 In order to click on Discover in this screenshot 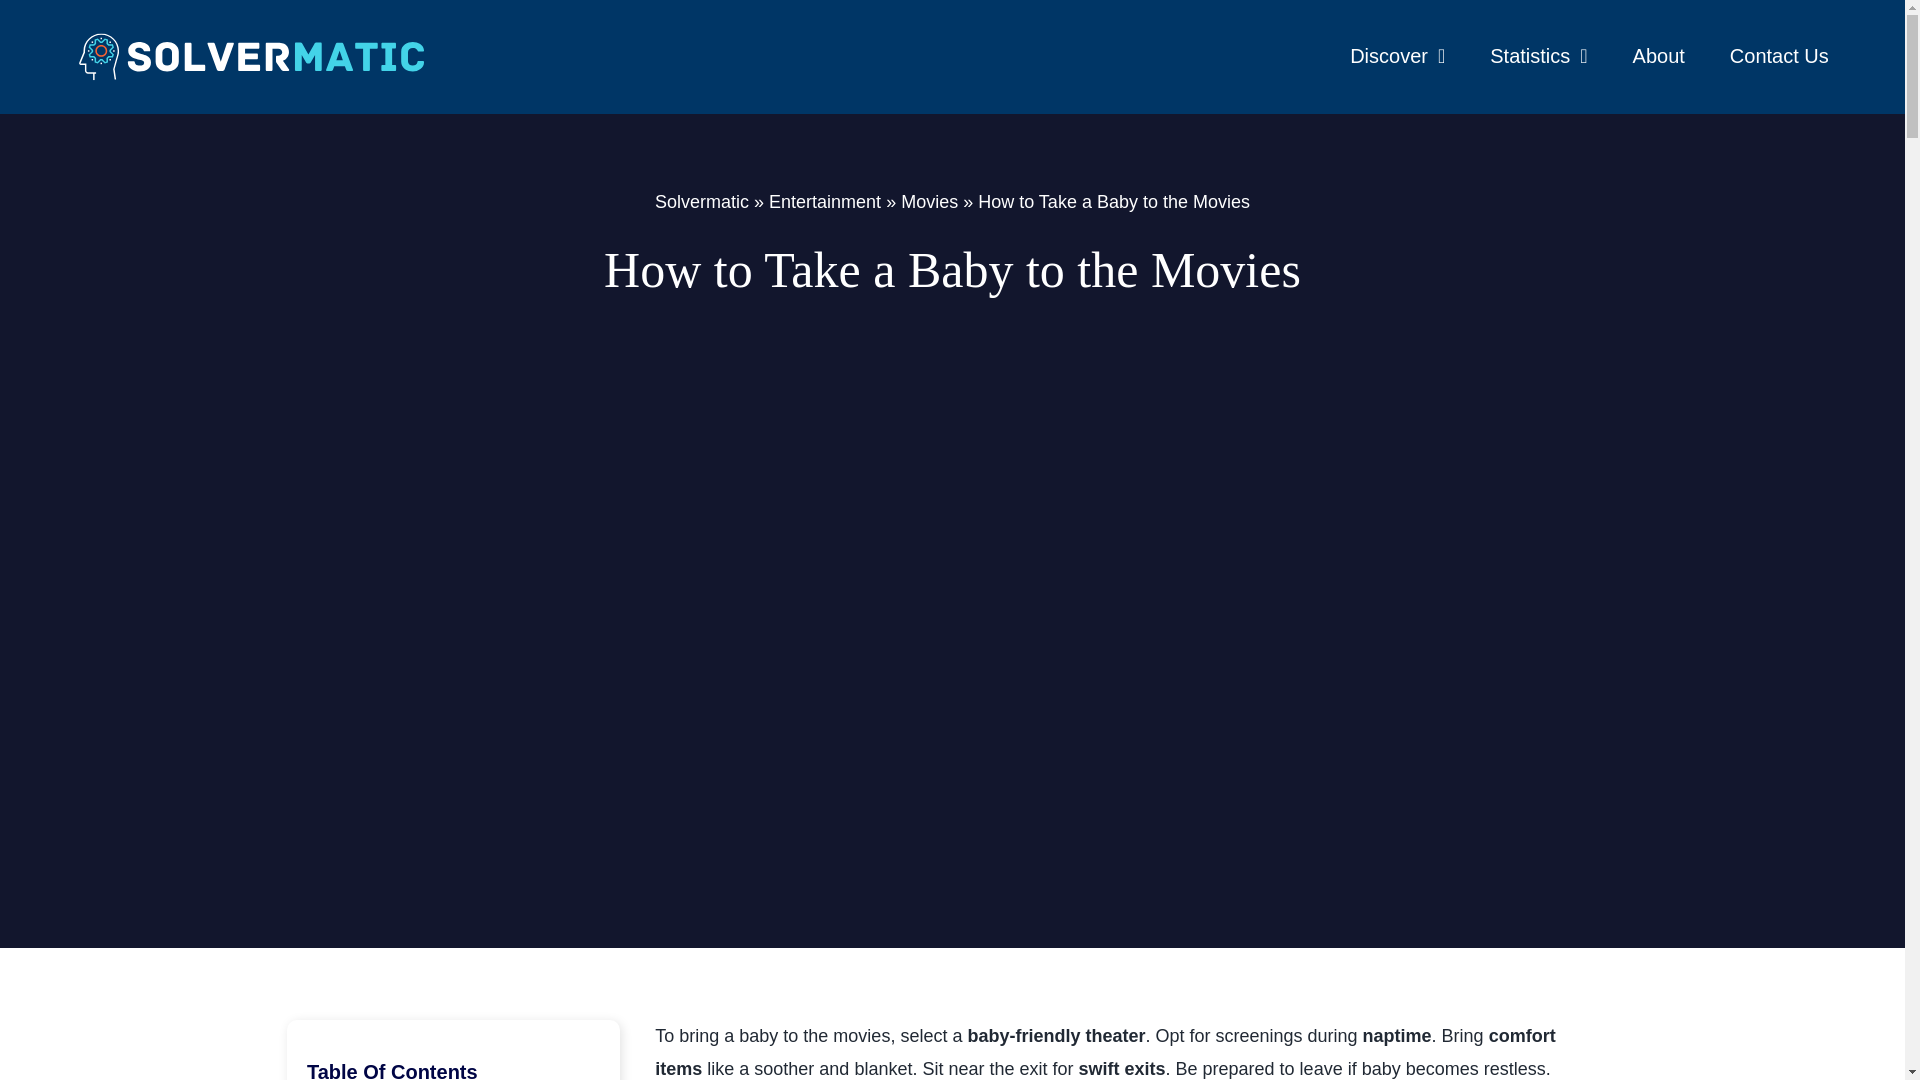, I will do `click(1397, 57)`.